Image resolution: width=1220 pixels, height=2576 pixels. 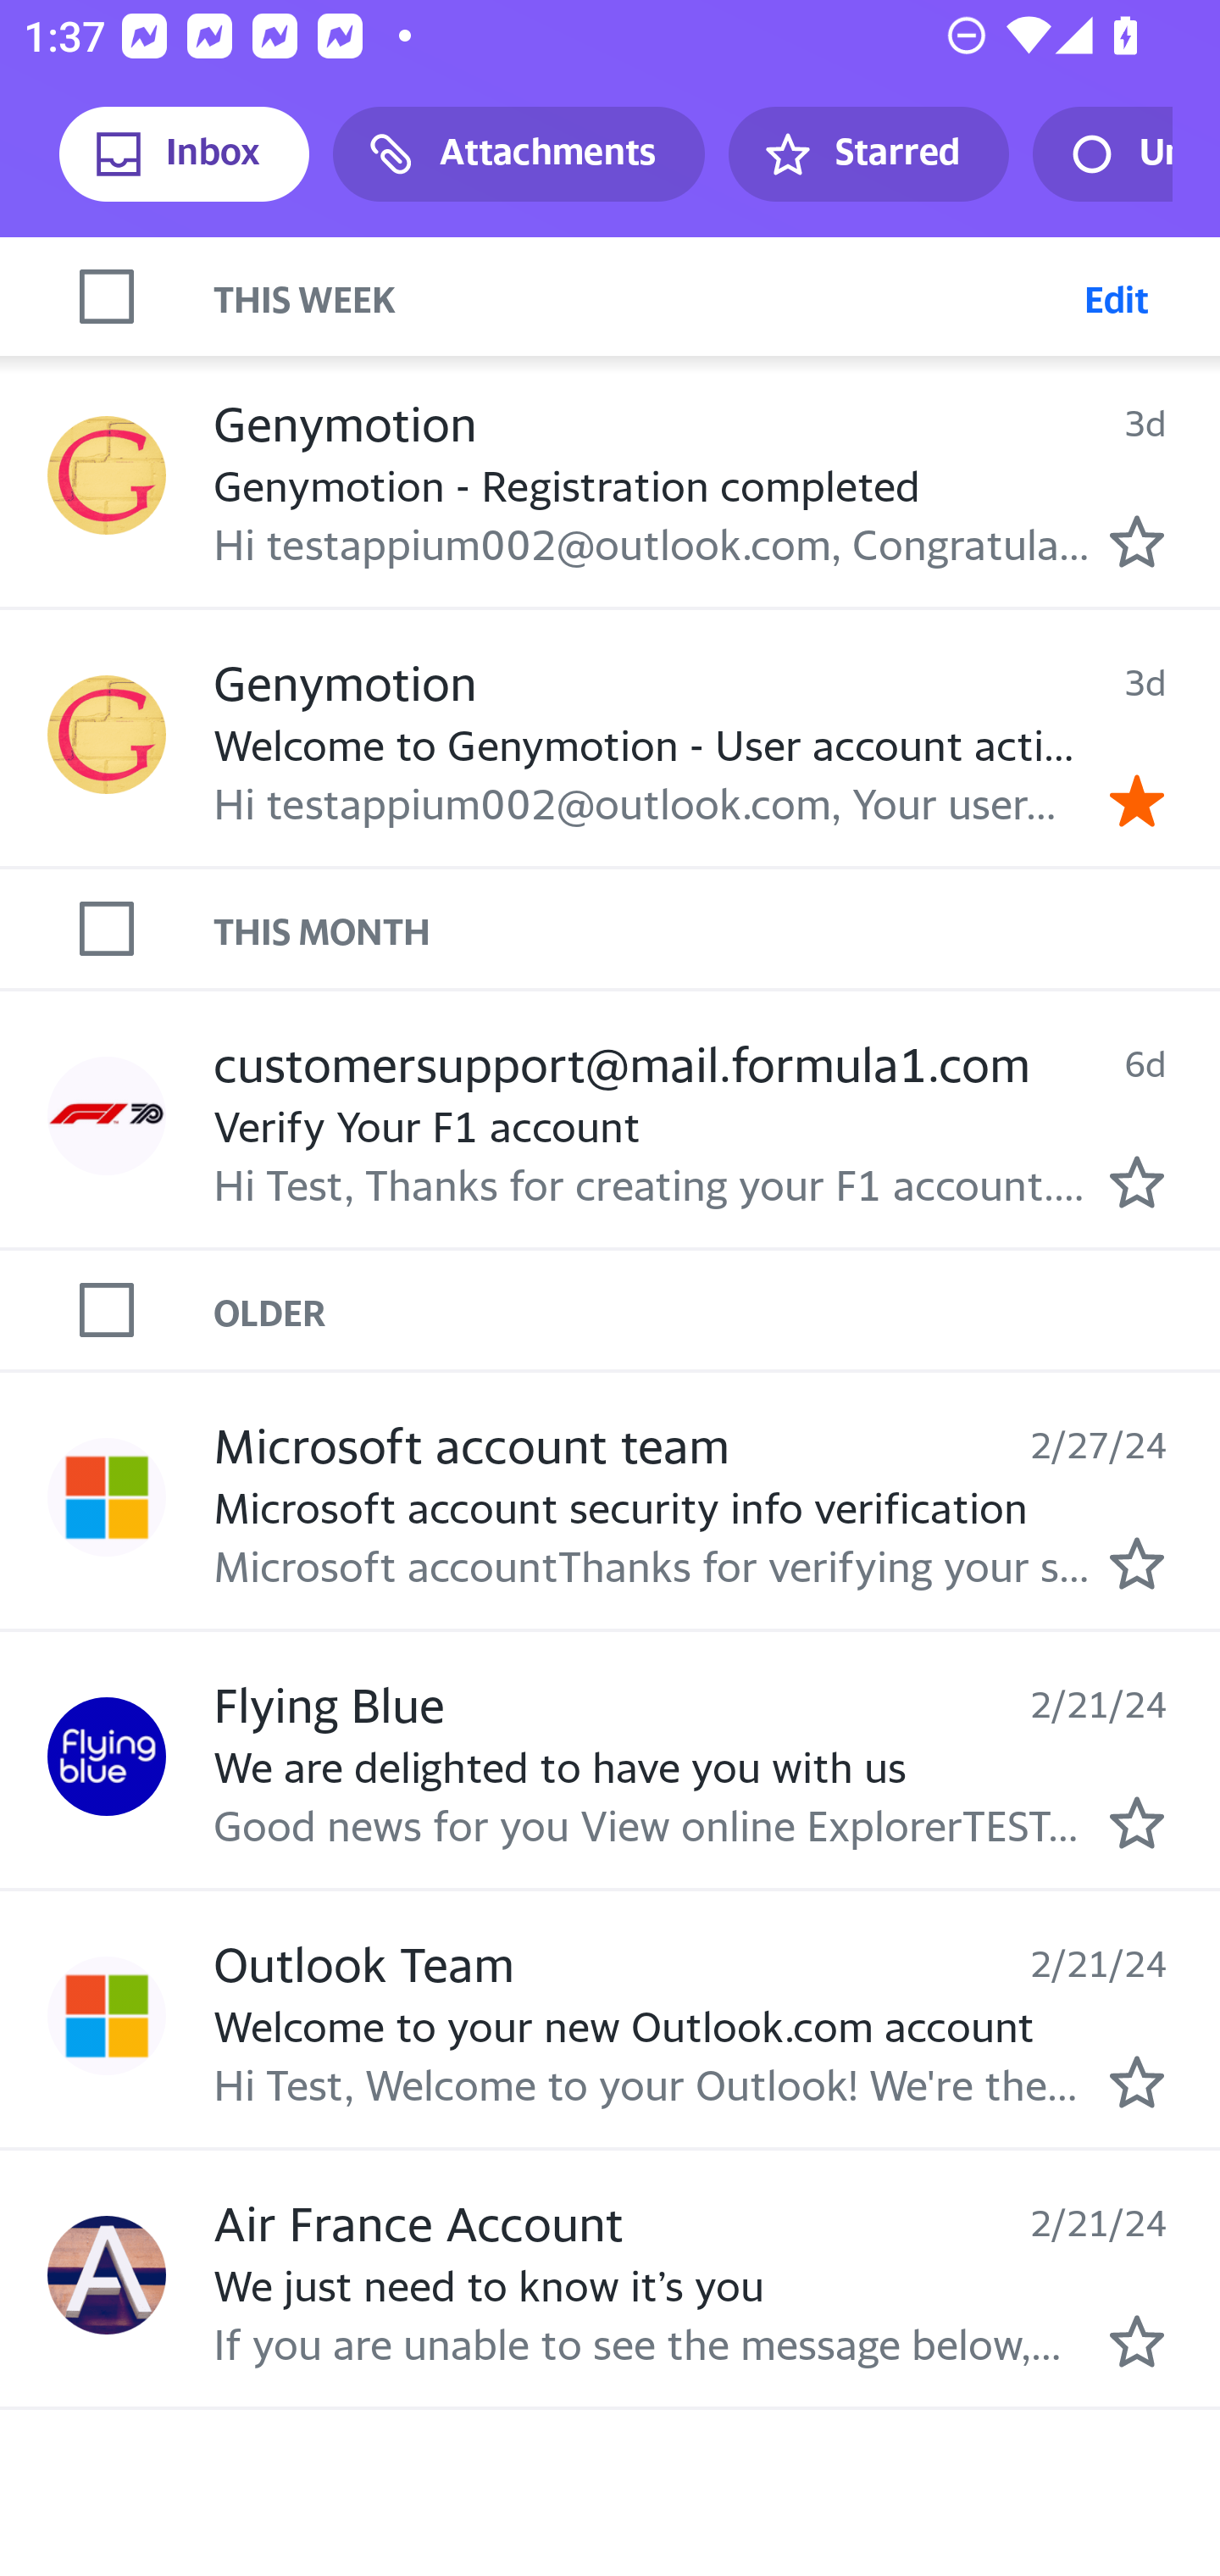 I want to click on Mark as starred., so click(x=1137, y=2082).